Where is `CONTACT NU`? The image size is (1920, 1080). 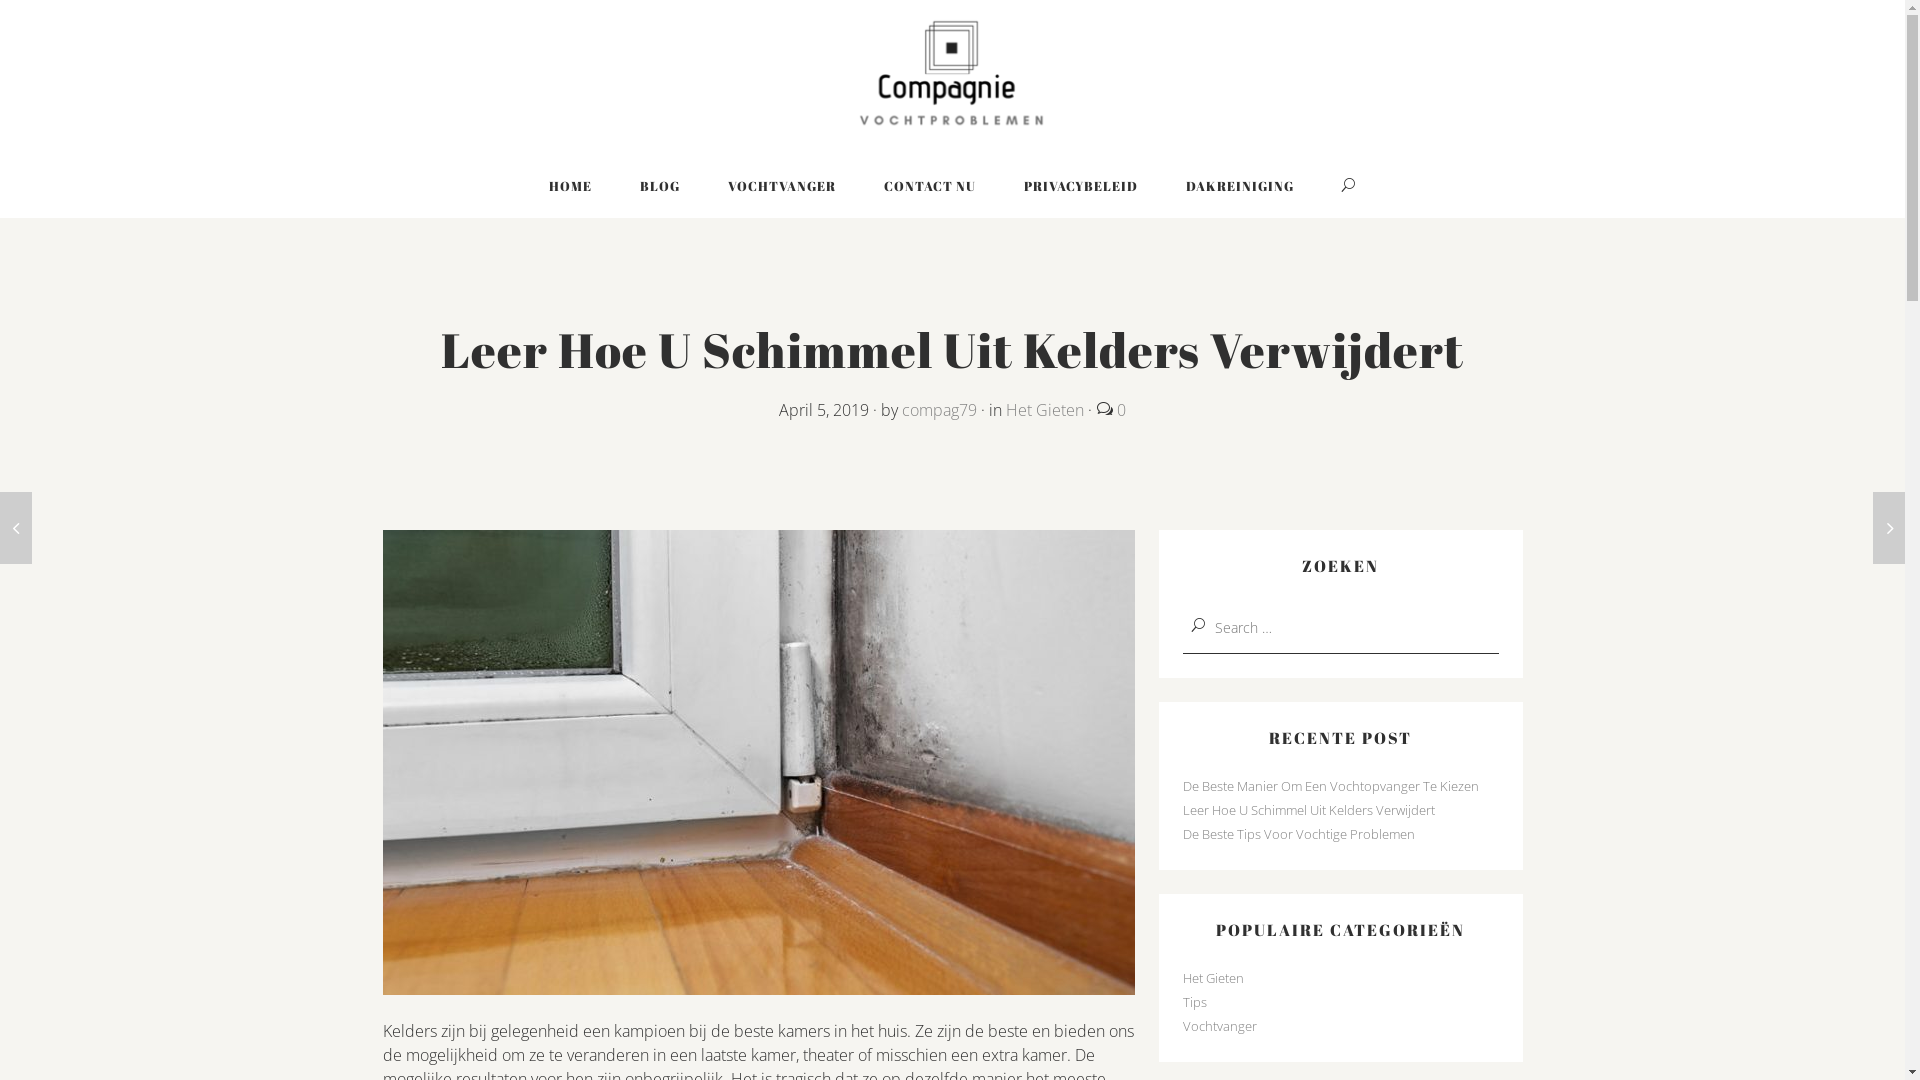
CONTACT NU is located at coordinates (930, 186).